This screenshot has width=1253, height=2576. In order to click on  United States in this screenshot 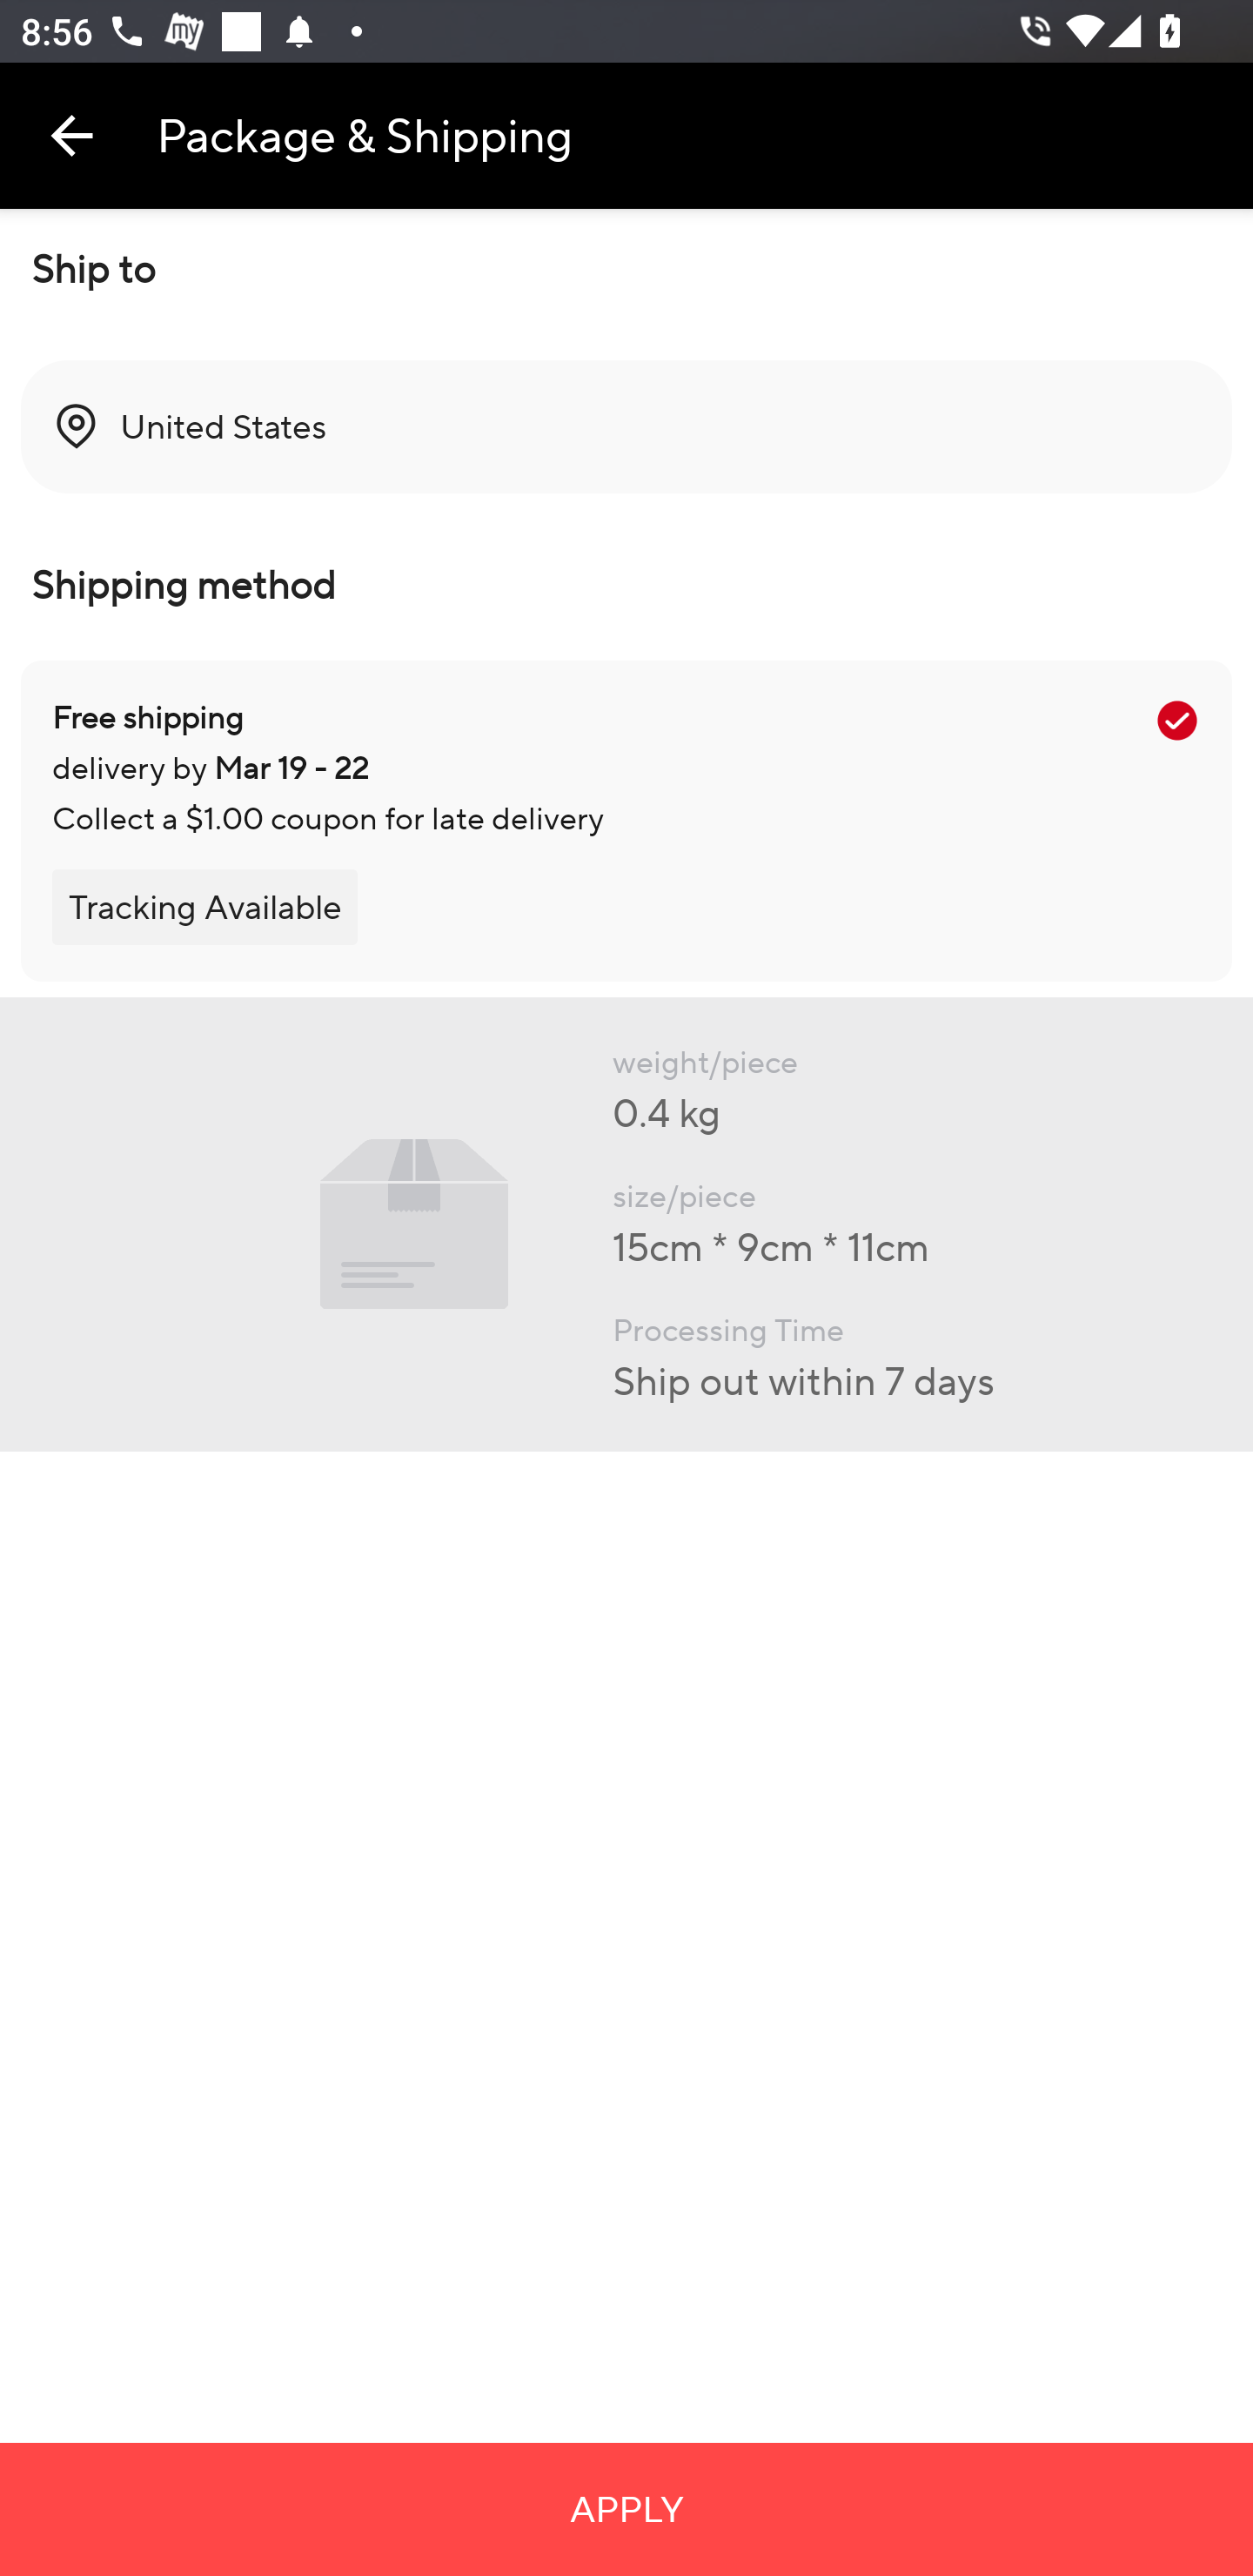, I will do `click(626, 427)`.